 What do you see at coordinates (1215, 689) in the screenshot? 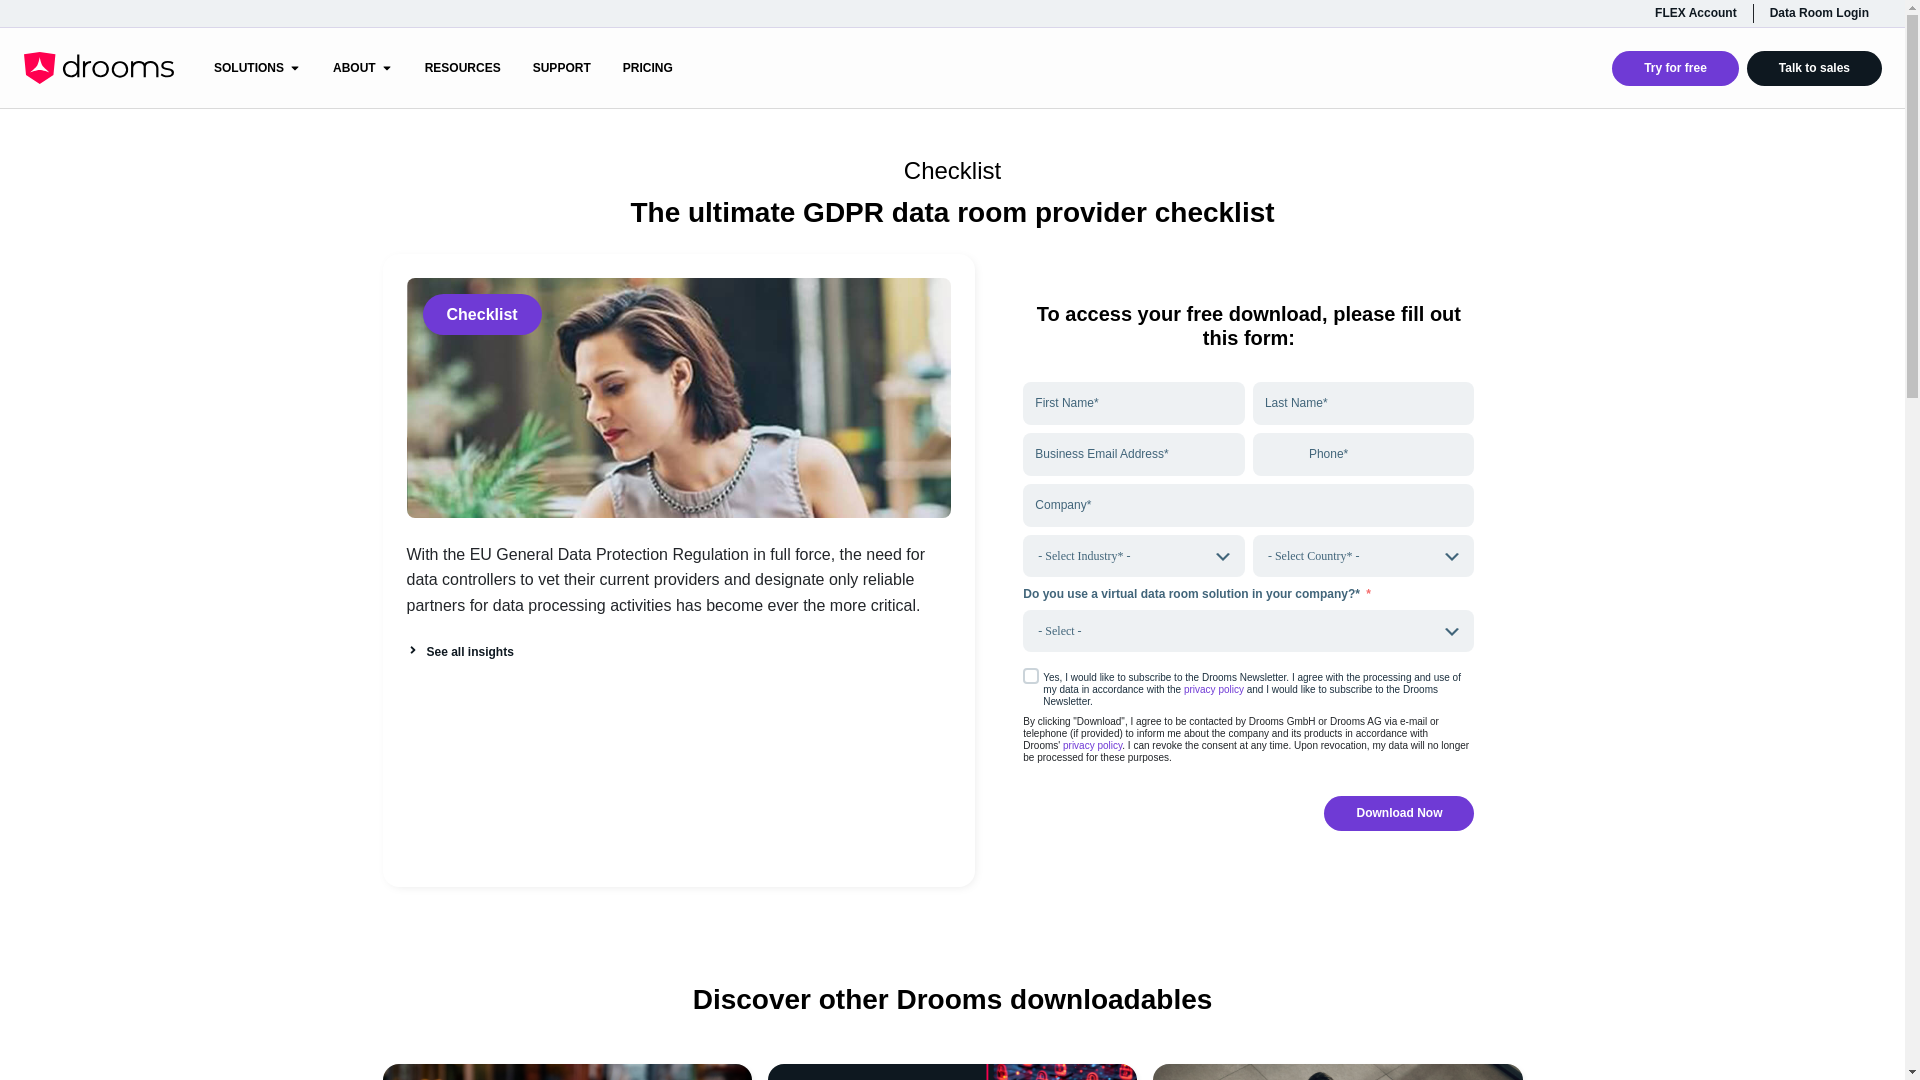
I see `privacy policy` at bounding box center [1215, 689].